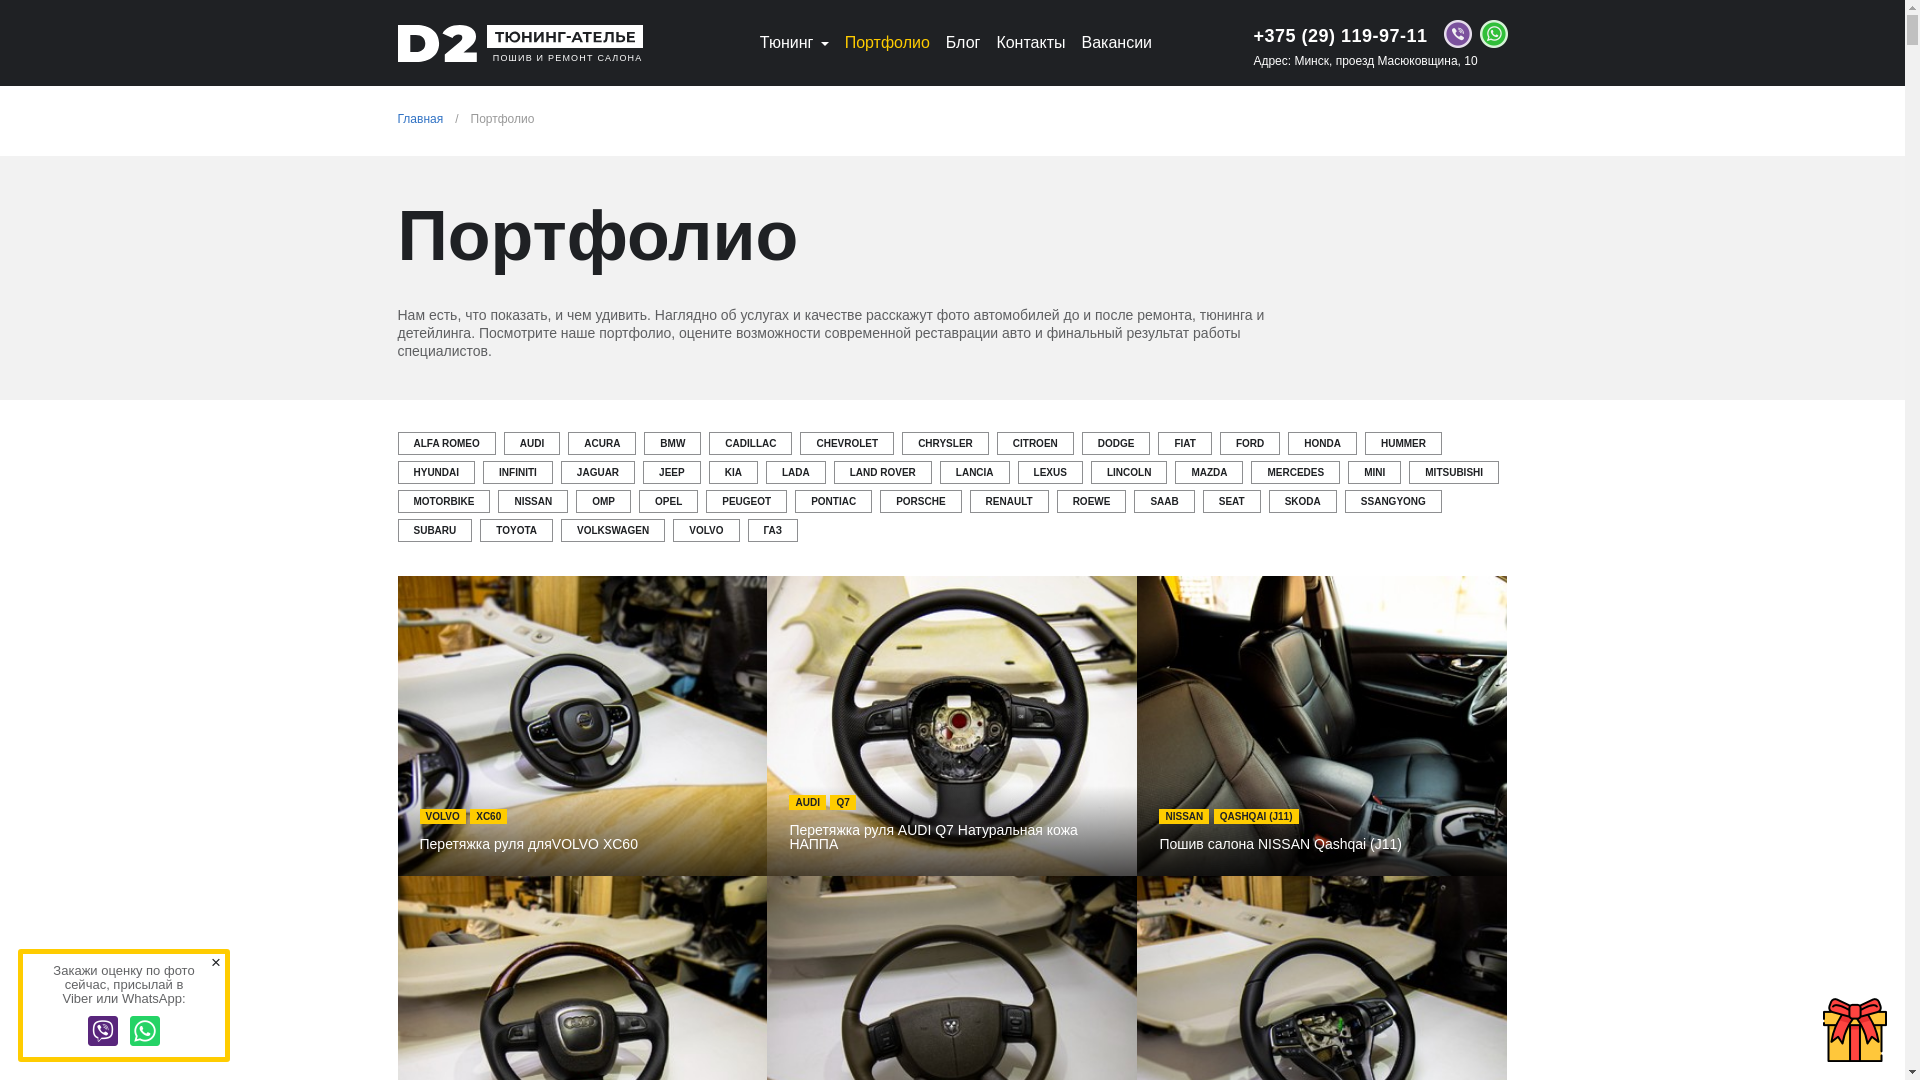  Describe the element at coordinates (613, 530) in the screenshot. I see `VOLKSWAGEN` at that location.